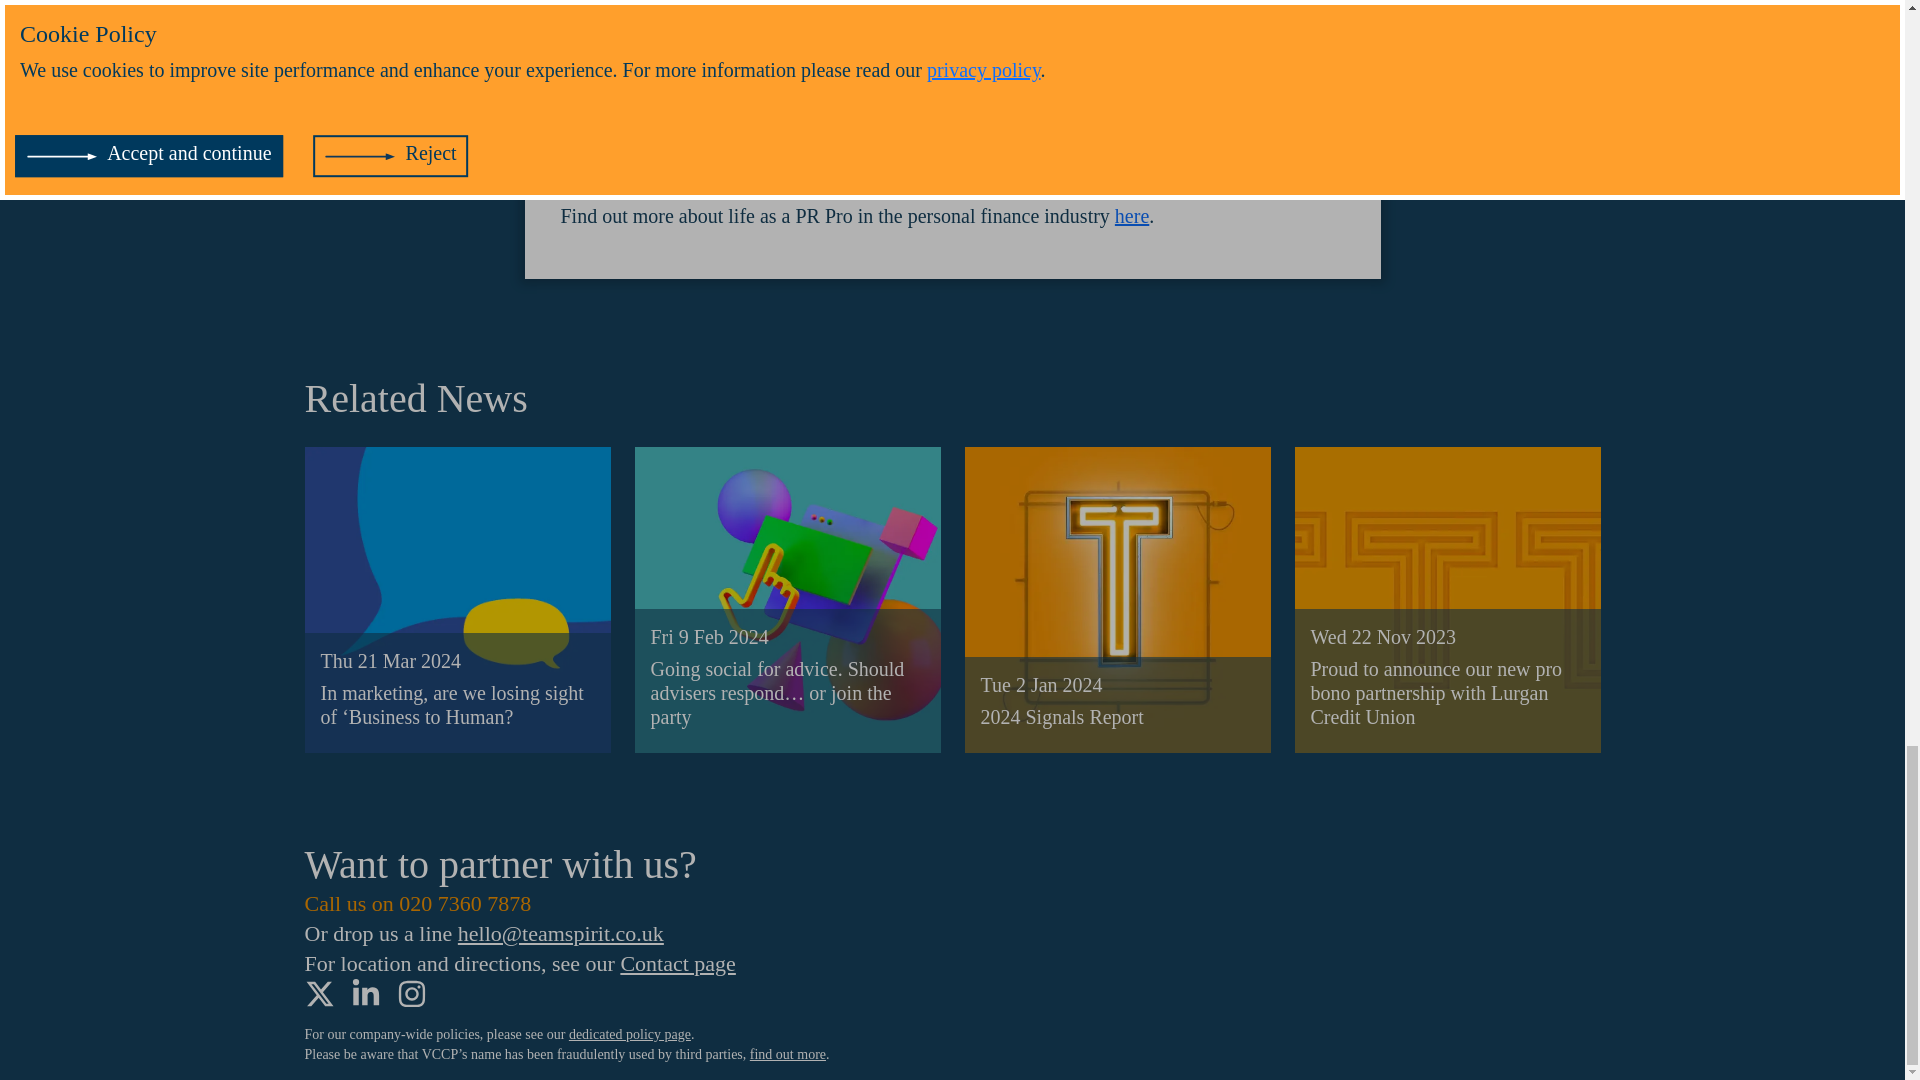 The image size is (1920, 1080). I want to click on find out more, so click(788, 1053).